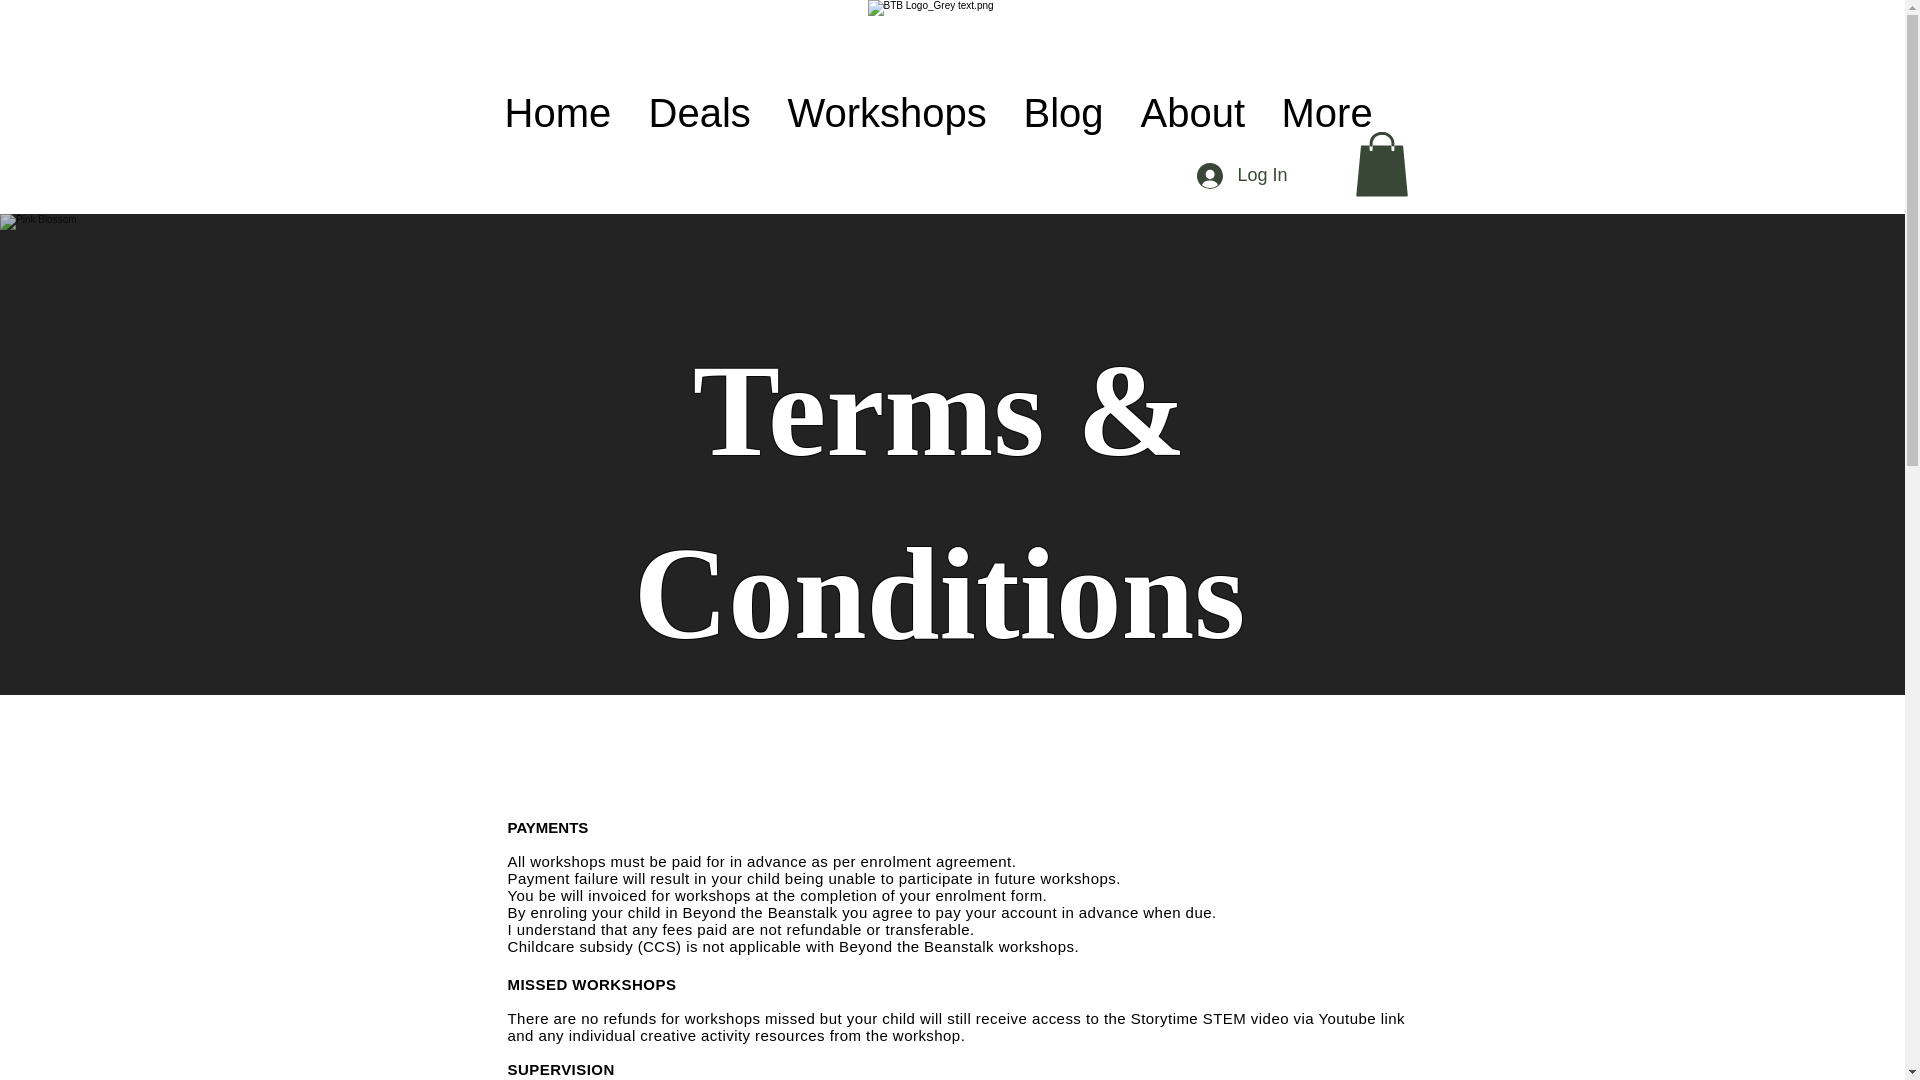 Image resolution: width=1920 pixels, height=1080 pixels. Describe the element at coordinates (895, 113) in the screenshot. I see `Workshops` at that location.